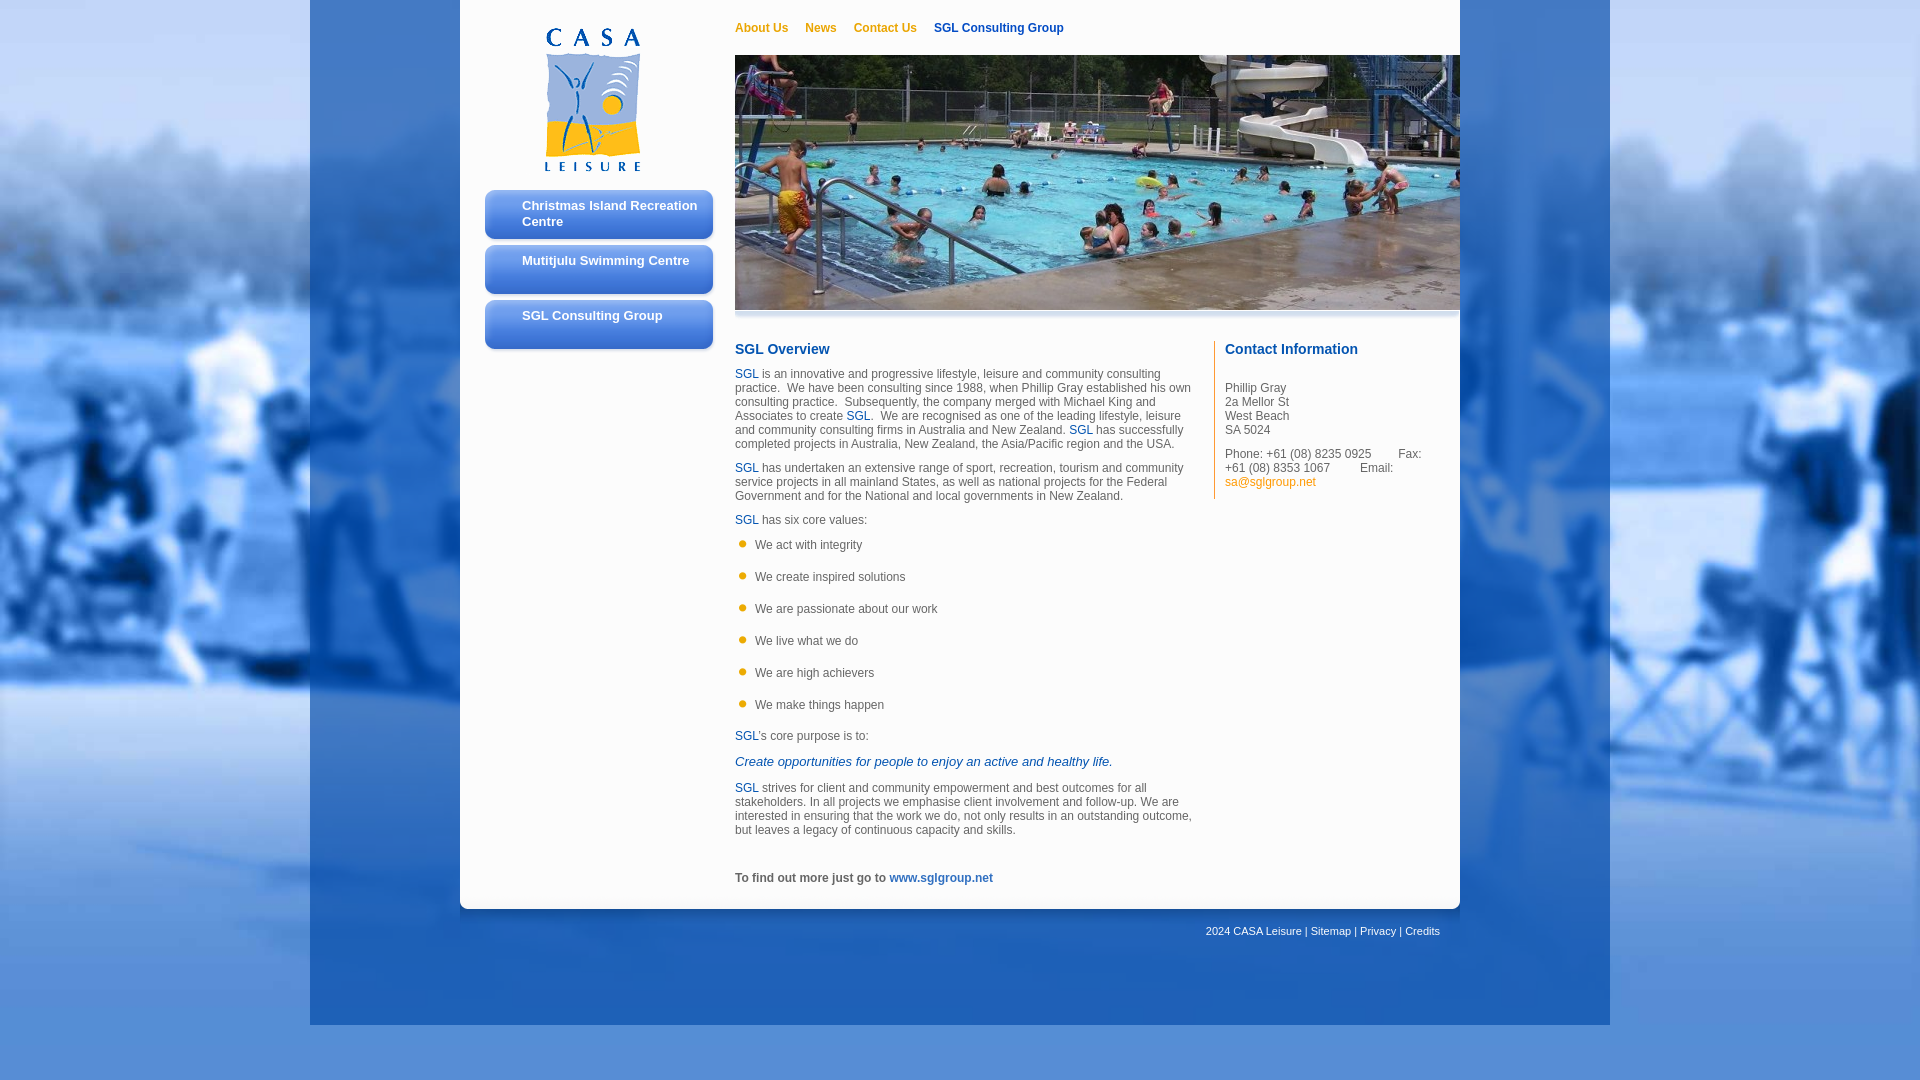  I want to click on Christmas Island Recreation Centre, so click(602, 218).